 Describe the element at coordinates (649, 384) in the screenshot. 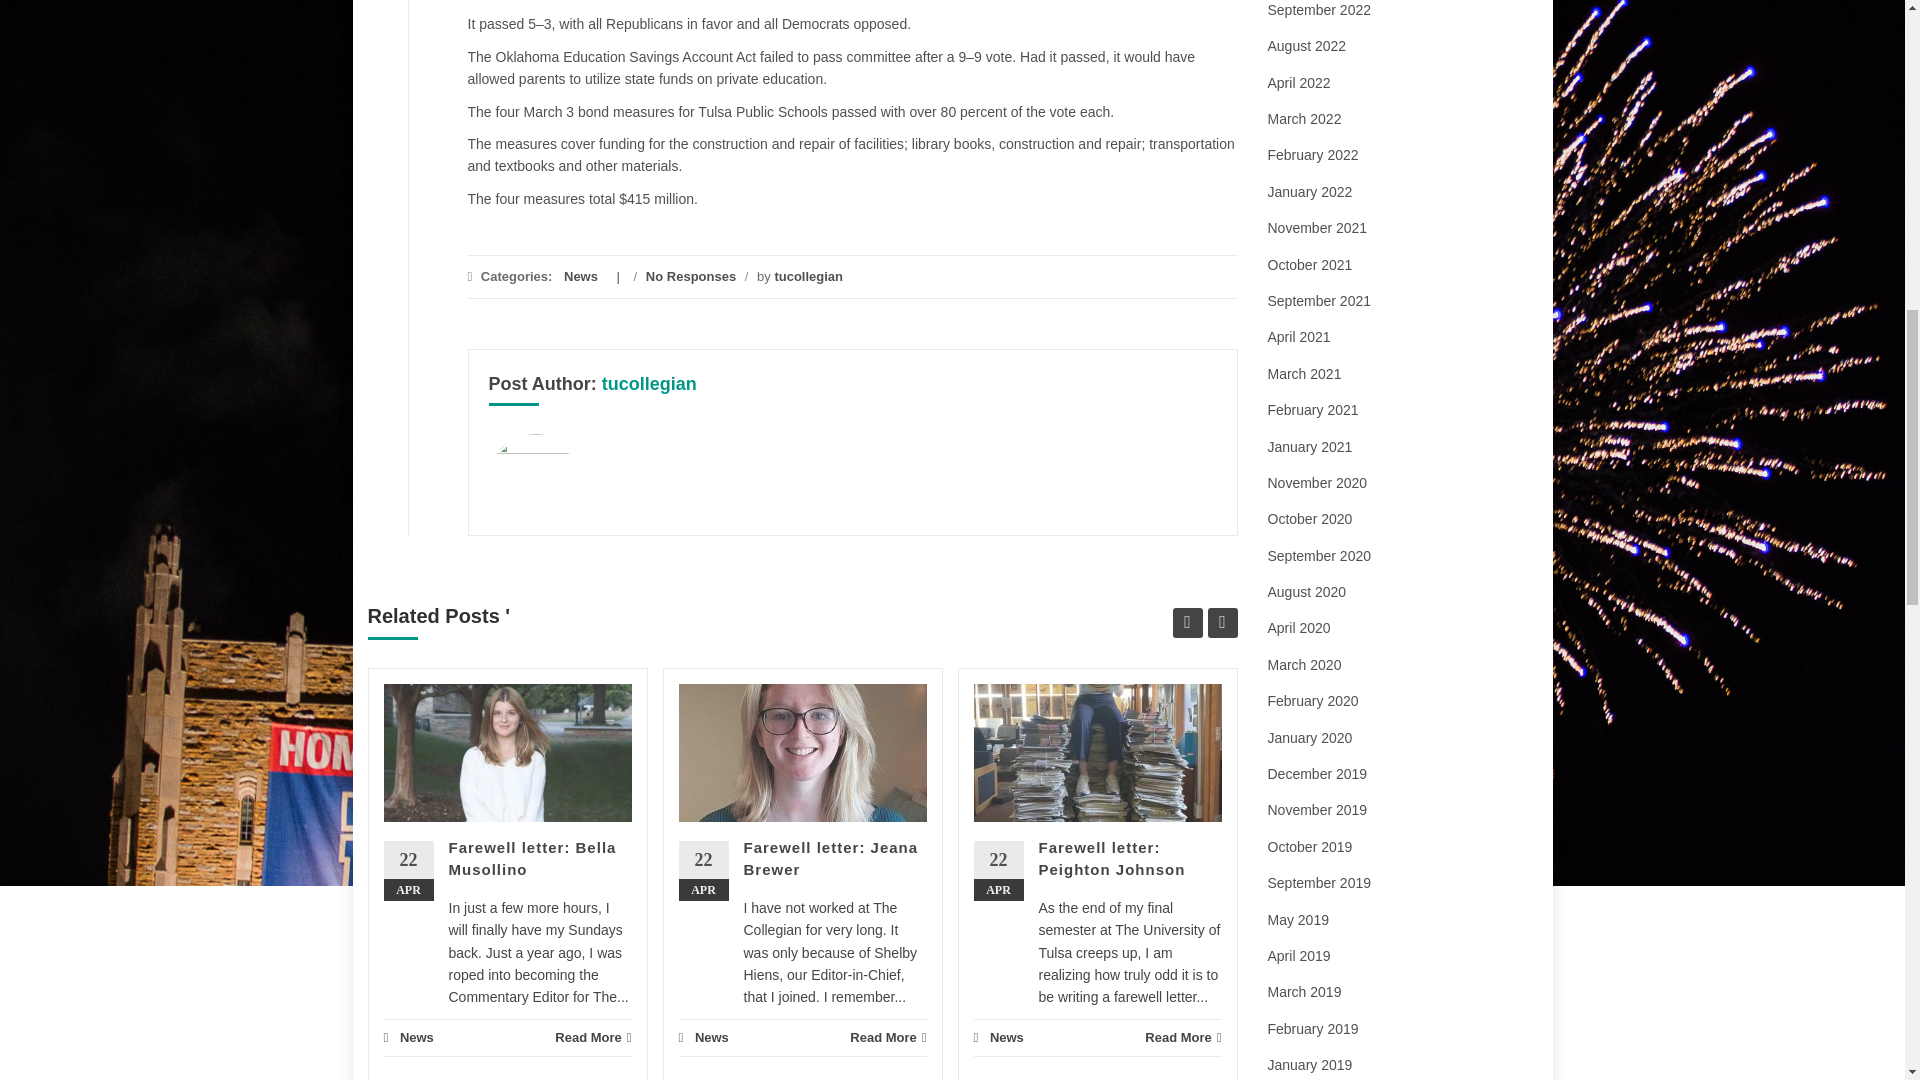

I see `tucollegian` at that location.